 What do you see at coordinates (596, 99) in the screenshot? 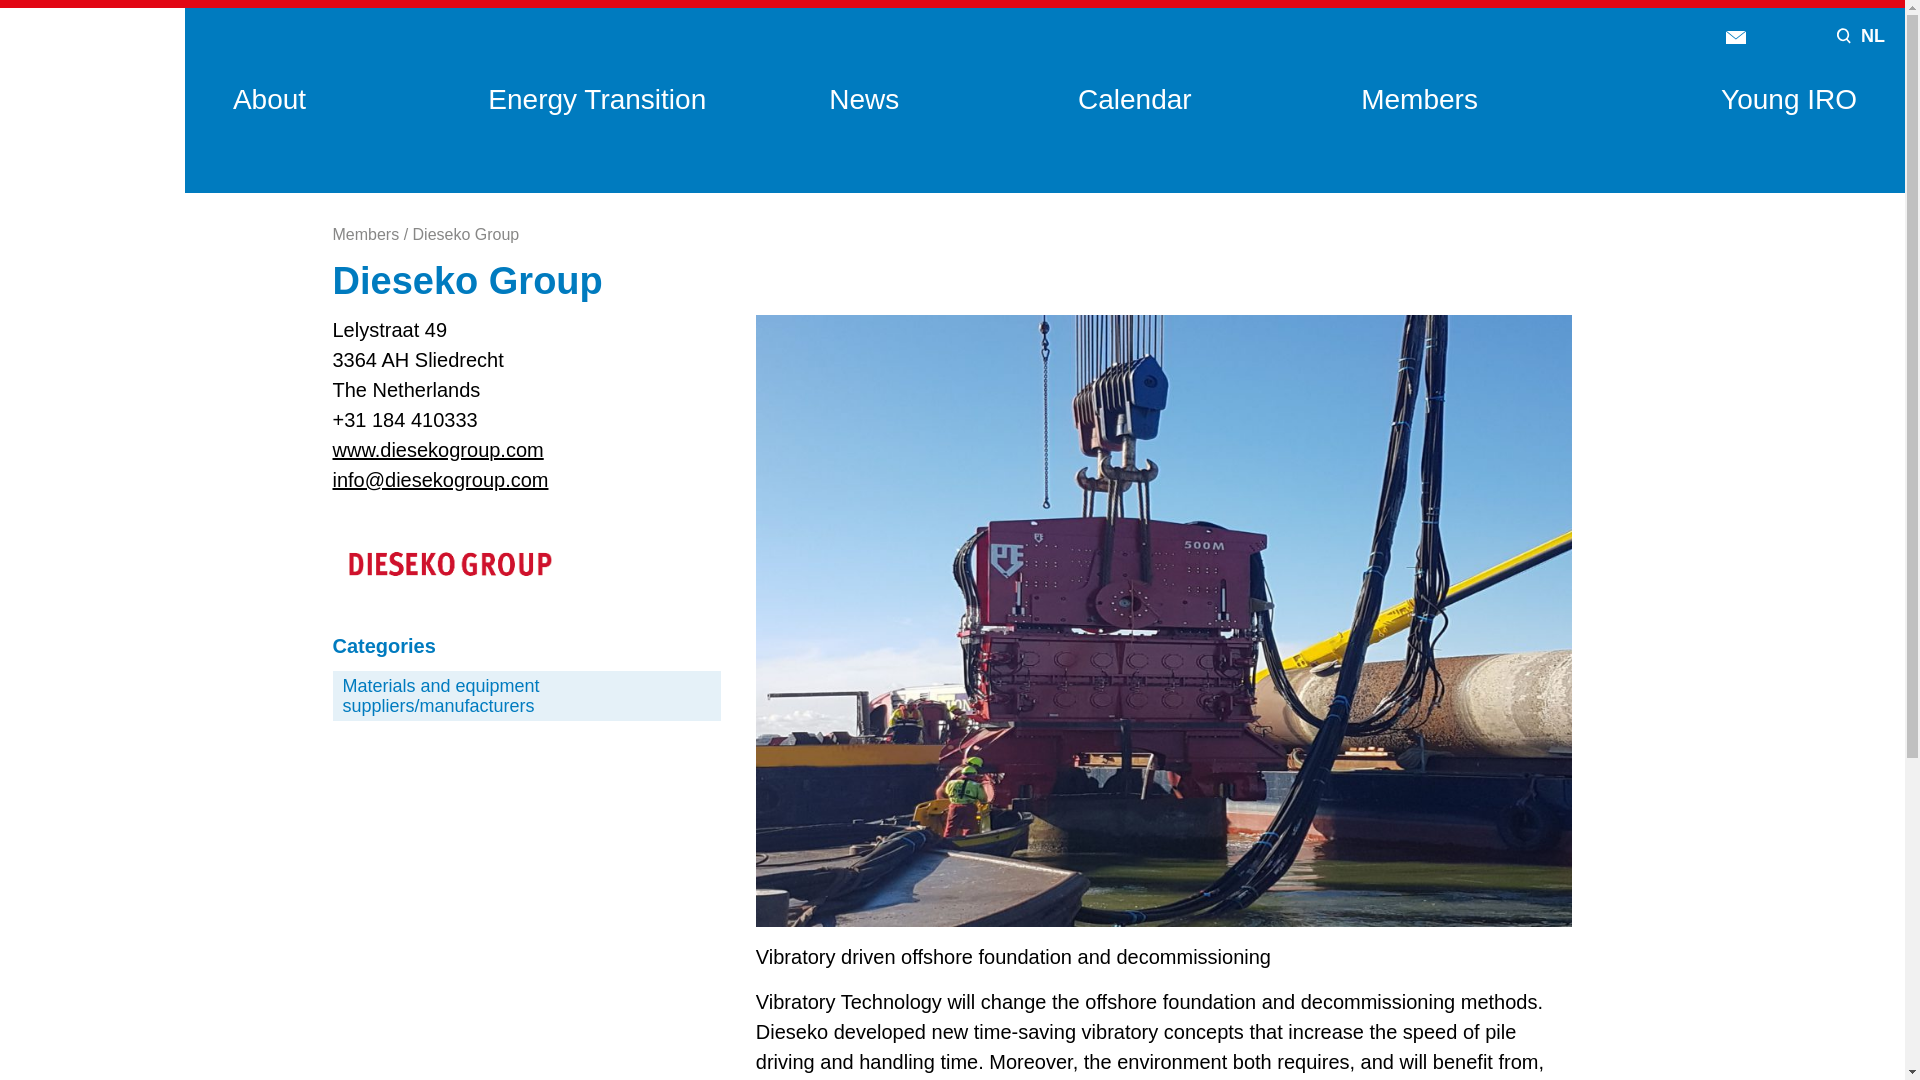
I see `Energy Transition` at bounding box center [596, 99].